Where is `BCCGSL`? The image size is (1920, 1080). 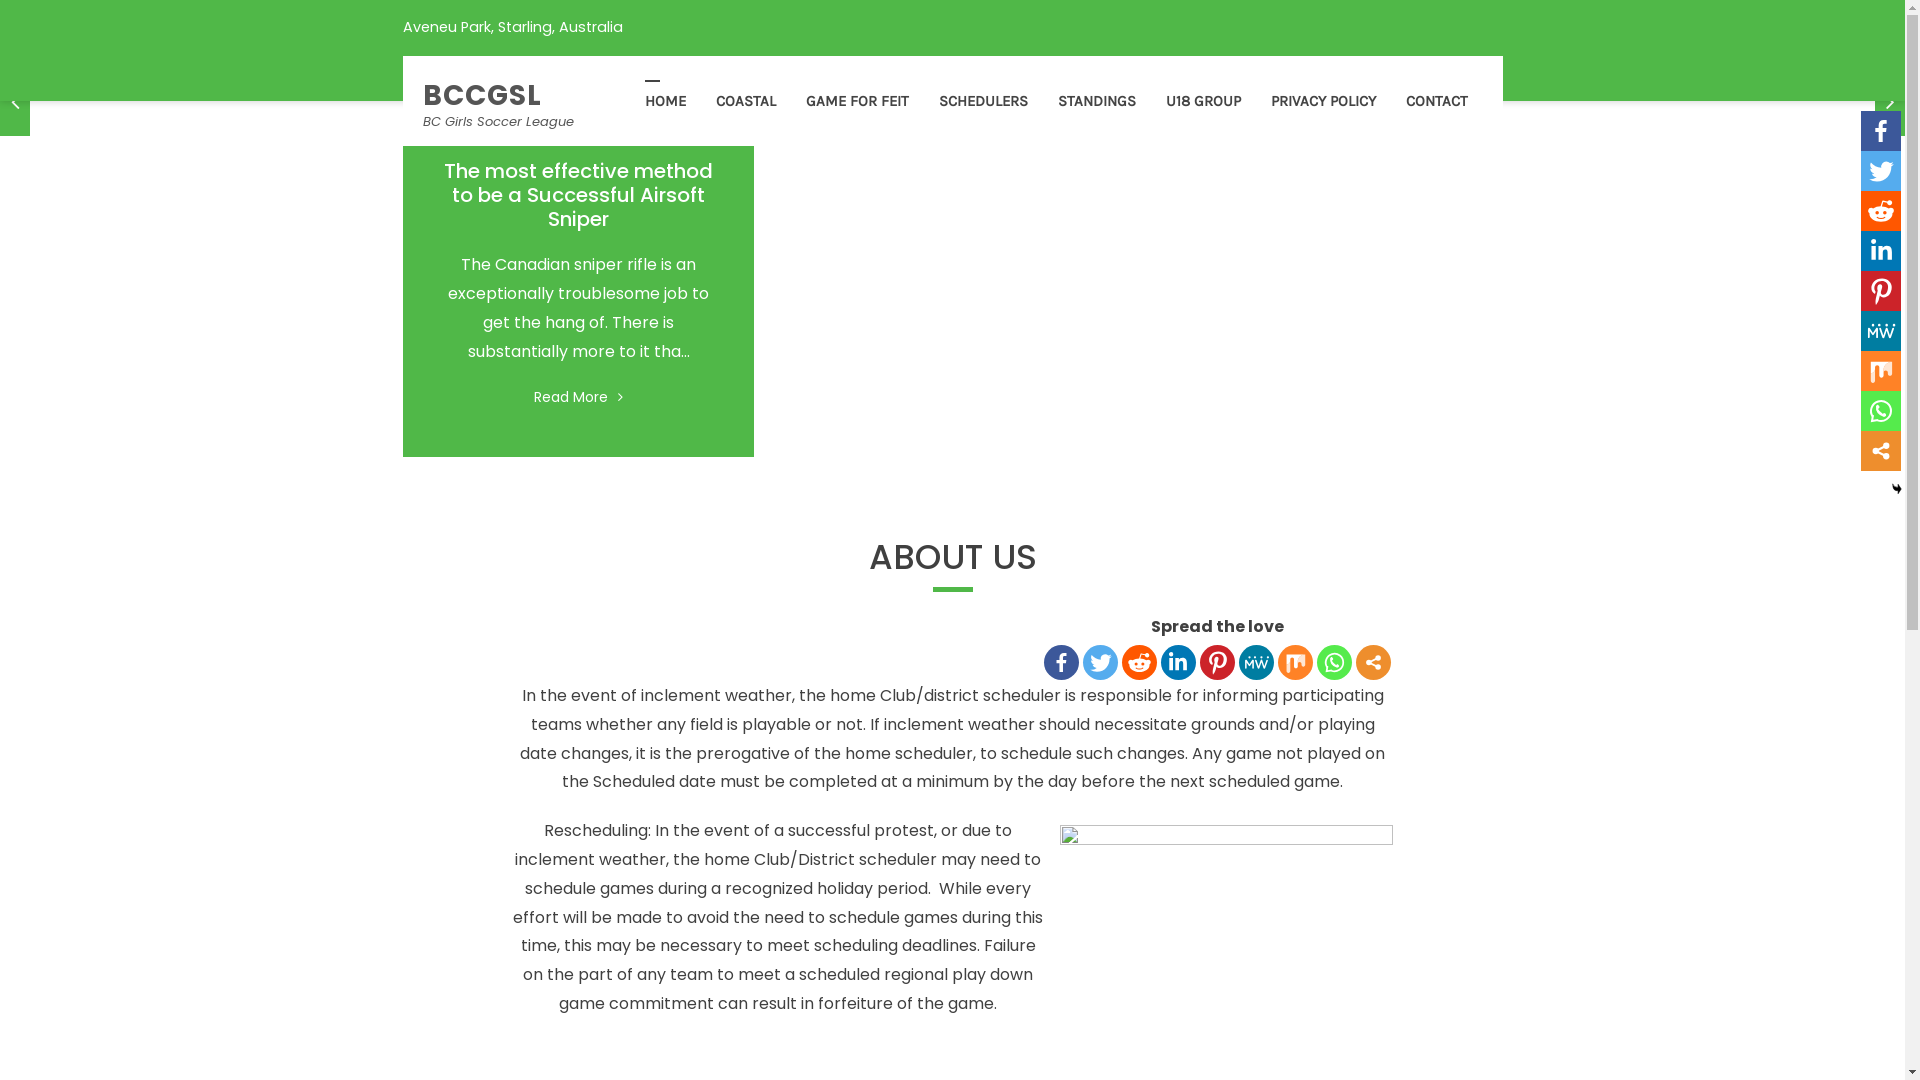
BCCGSL is located at coordinates (482, 96).